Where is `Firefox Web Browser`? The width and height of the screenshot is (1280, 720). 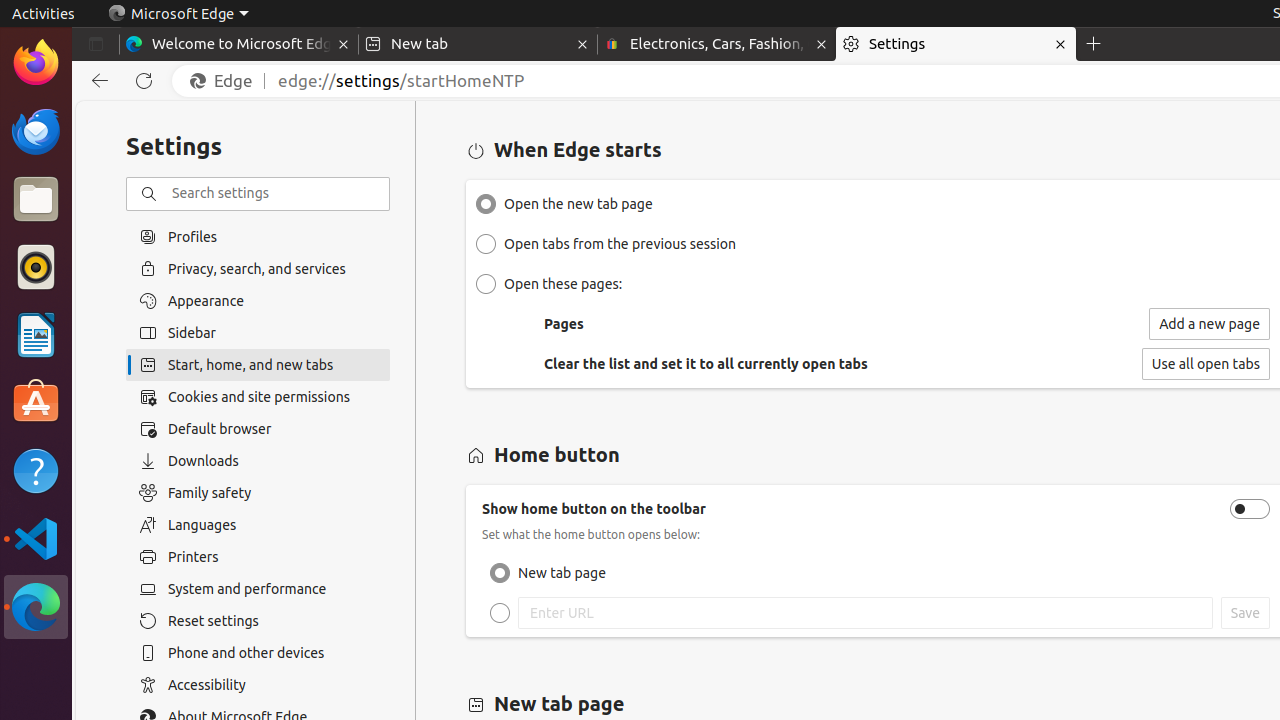 Firefox Web Browser is located at coordinates (36, 63).